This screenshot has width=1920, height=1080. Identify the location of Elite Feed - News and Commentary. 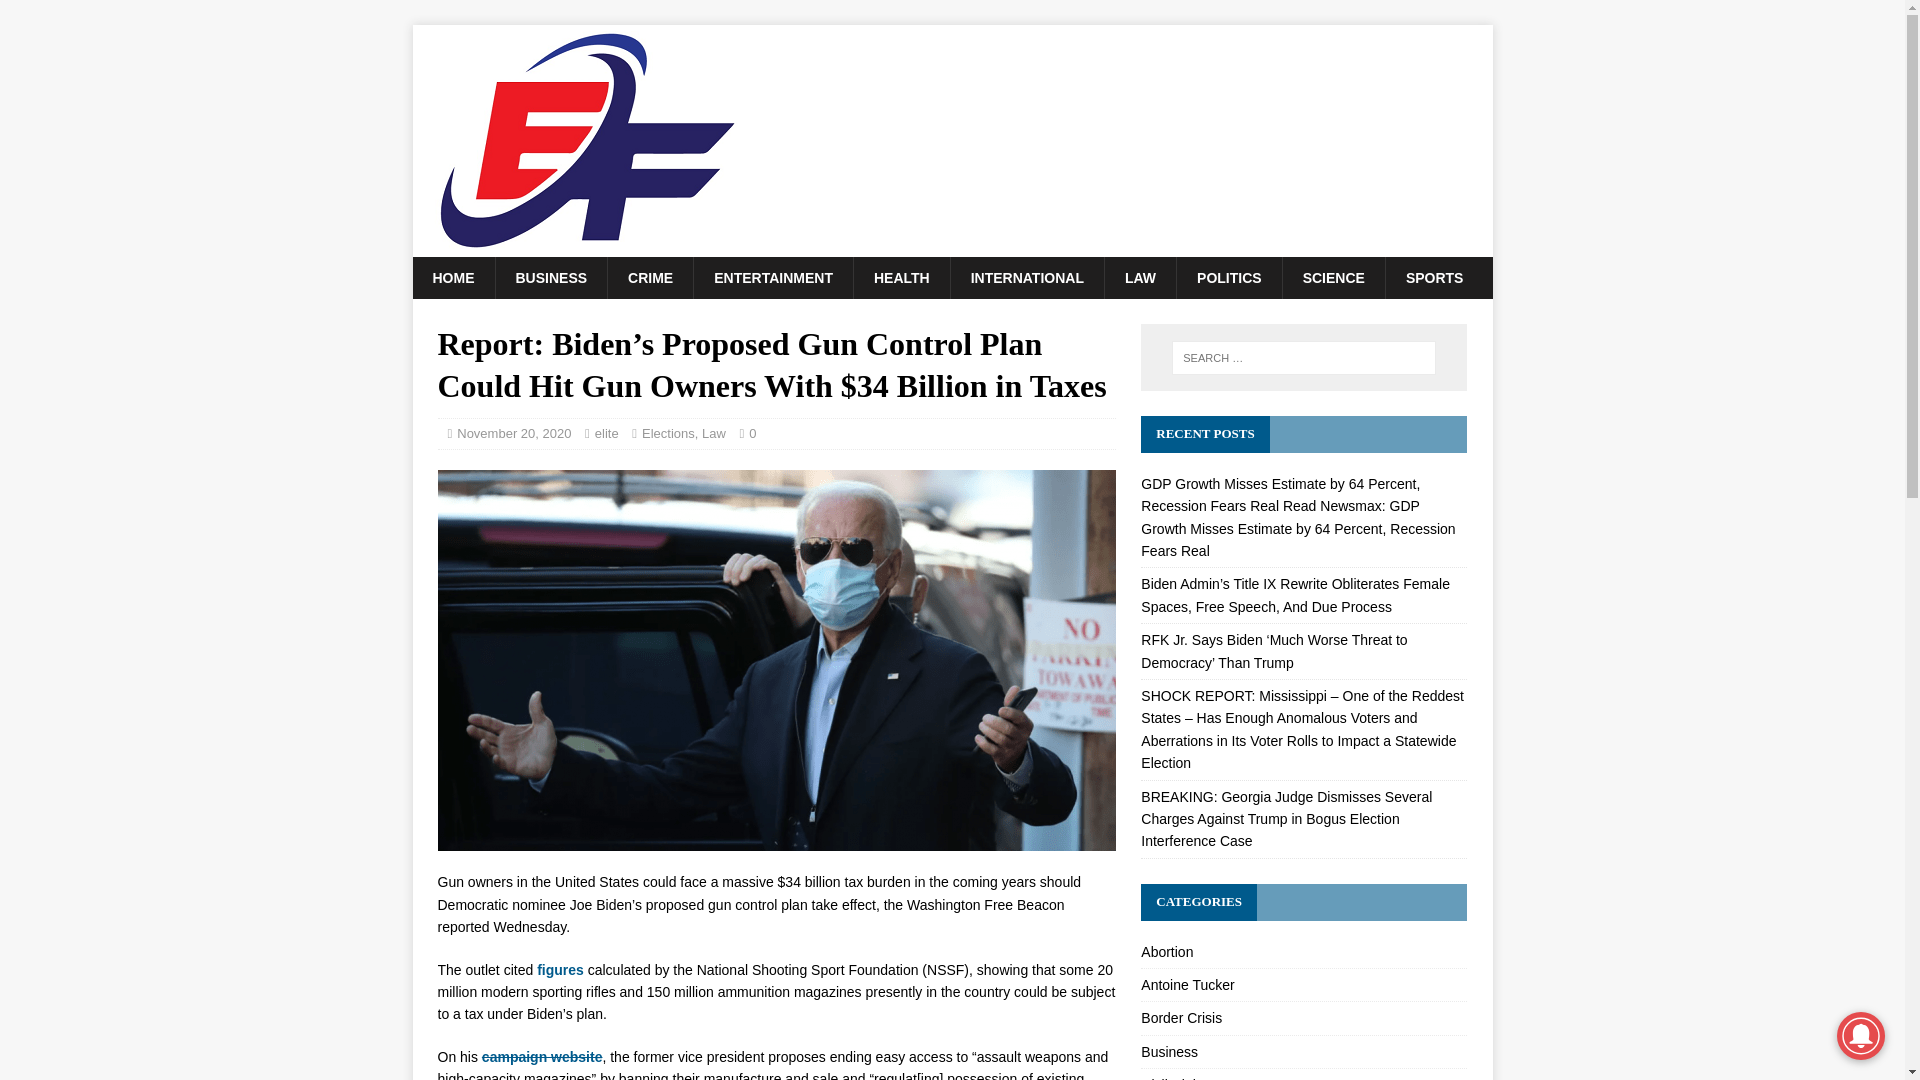
(587, 245).